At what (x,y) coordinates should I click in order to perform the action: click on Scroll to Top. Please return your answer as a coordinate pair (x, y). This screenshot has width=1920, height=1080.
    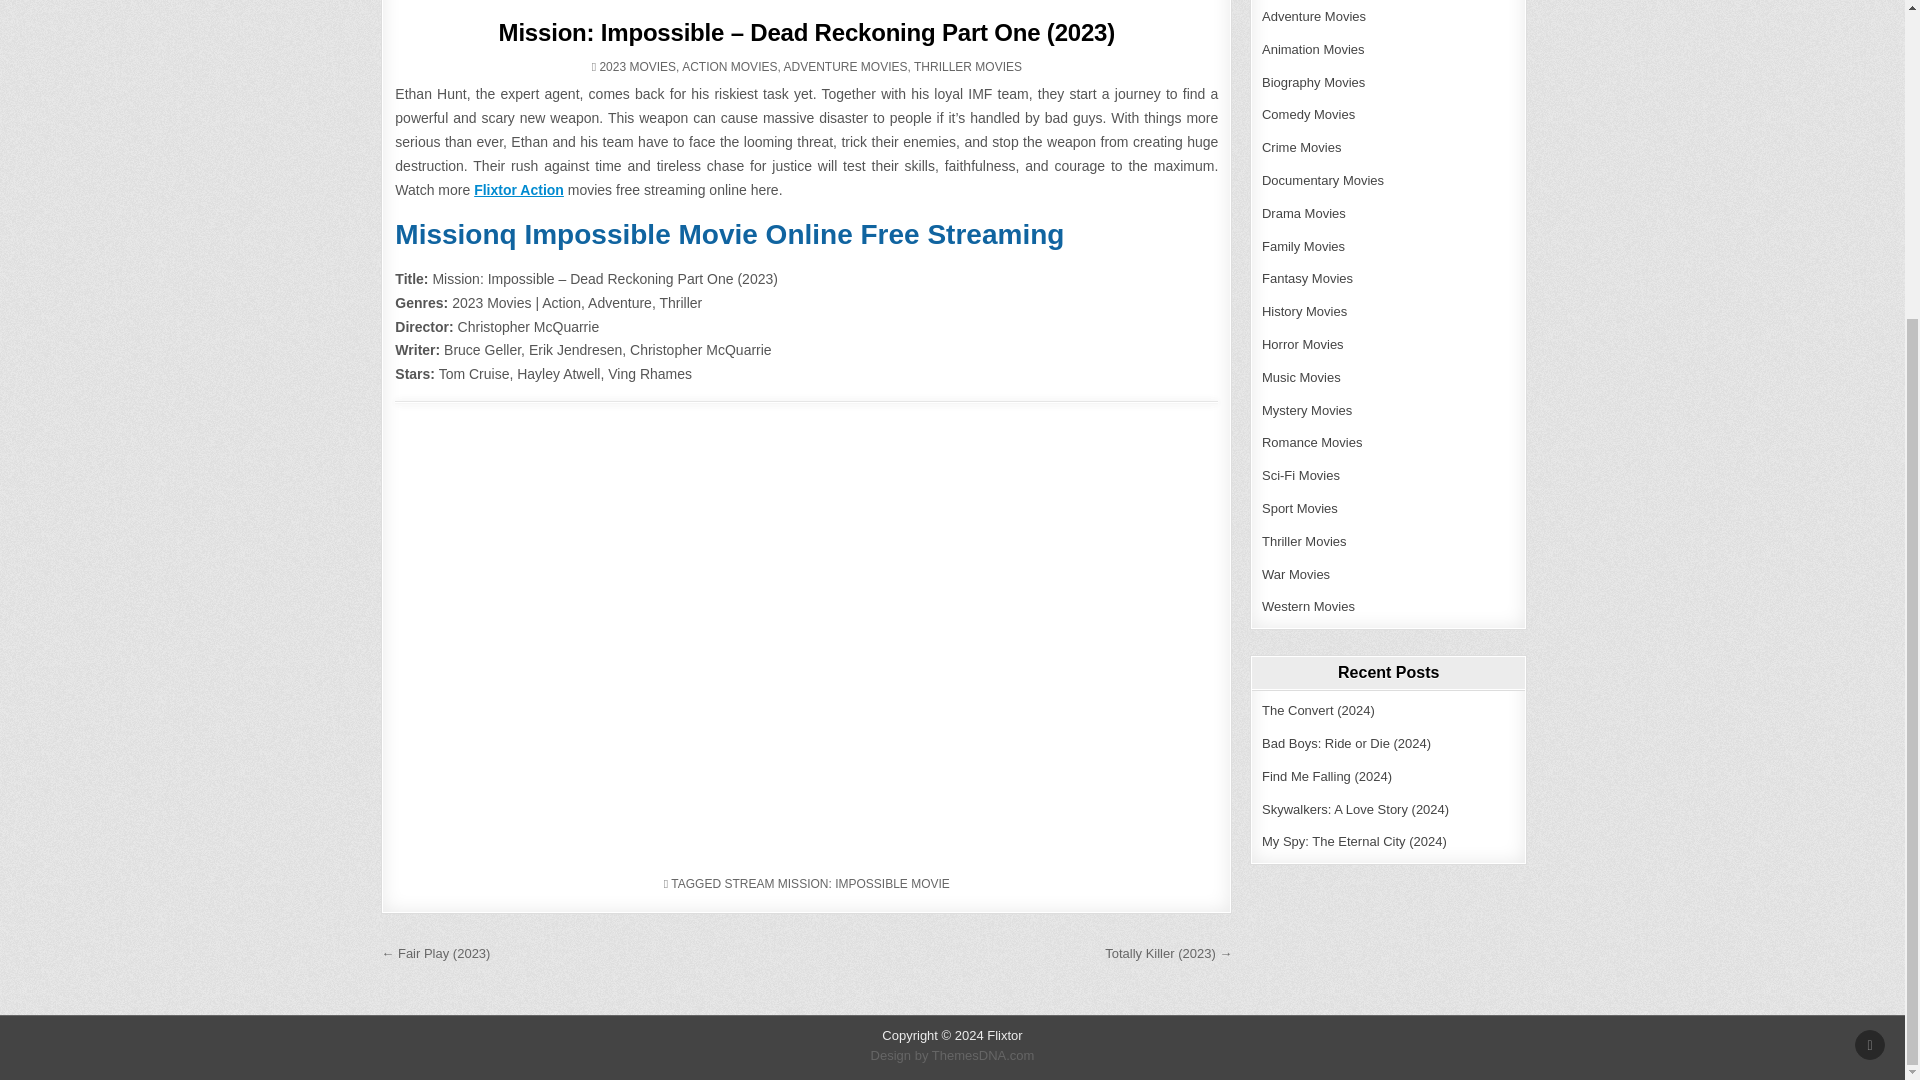
    Looking at the image, I should click on (1870, 604).